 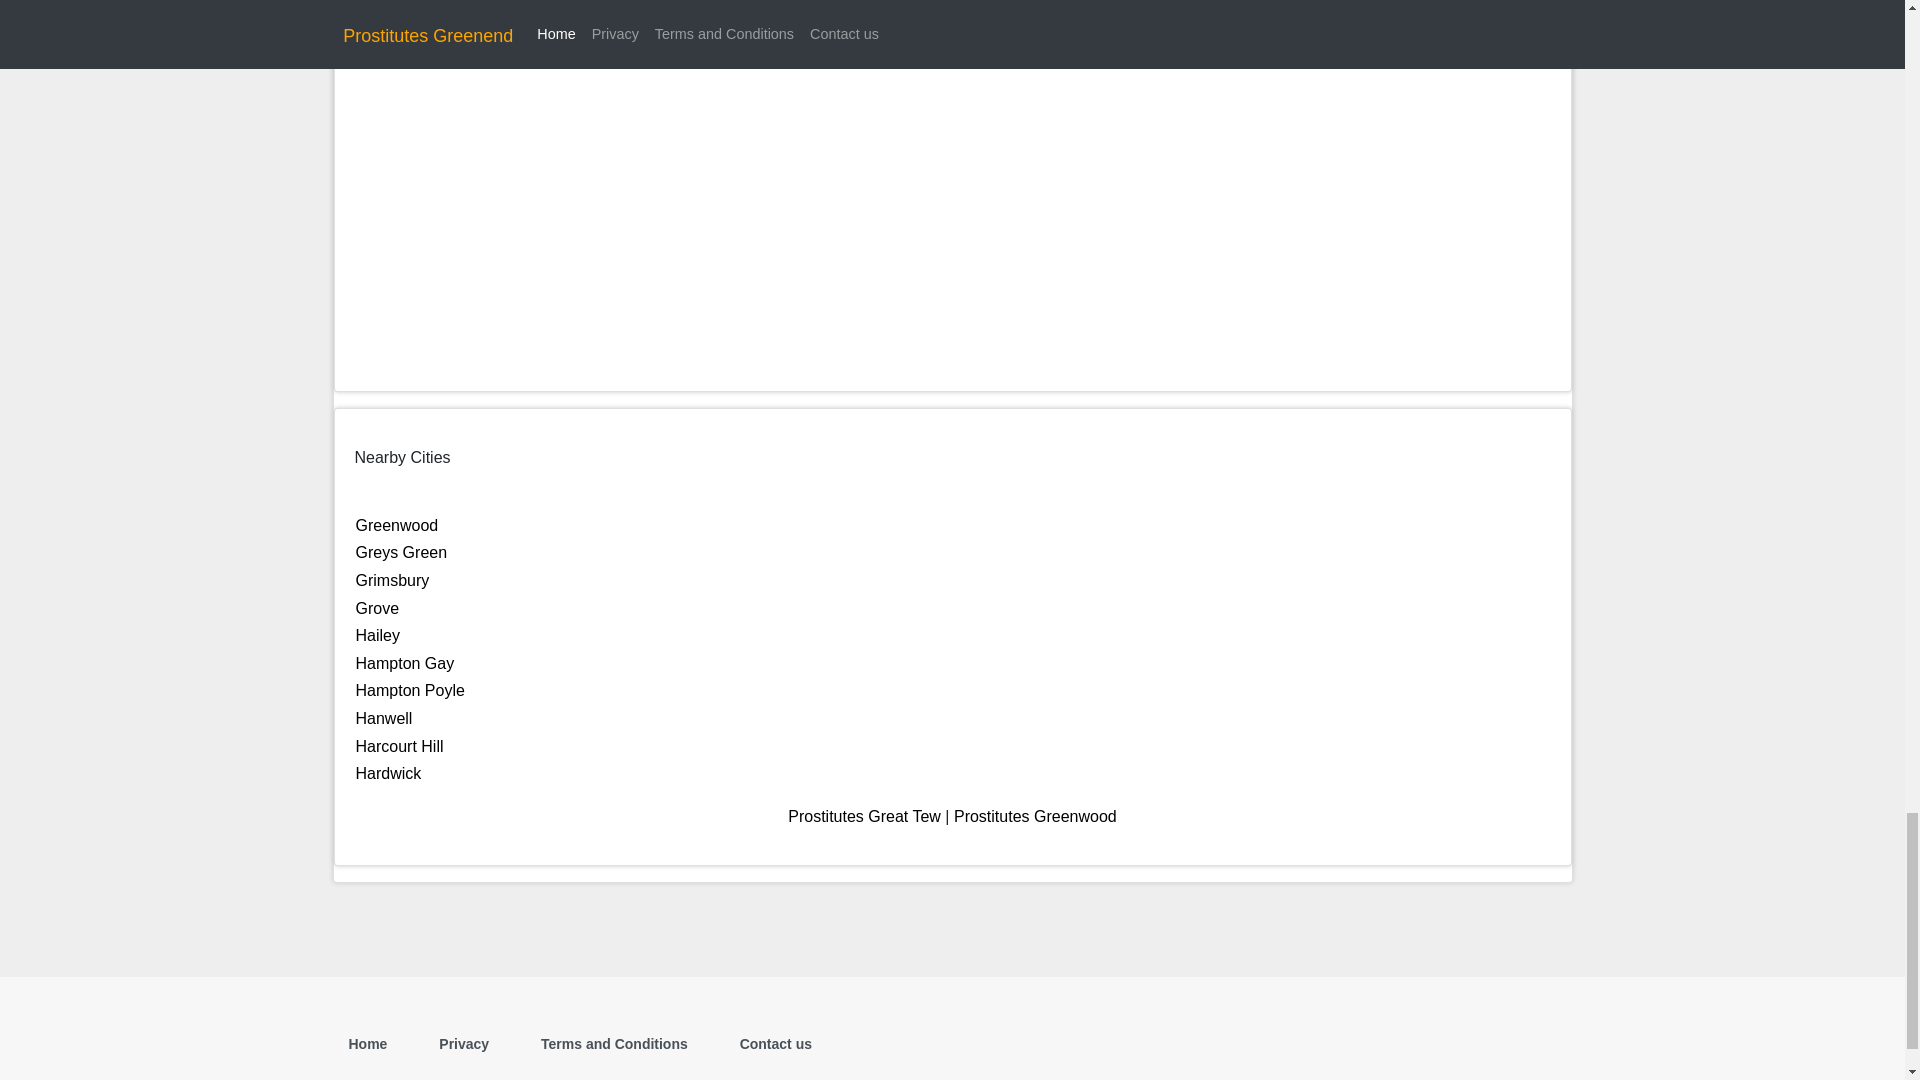 I want to click on Hanwell, so click(x=384, y=718).